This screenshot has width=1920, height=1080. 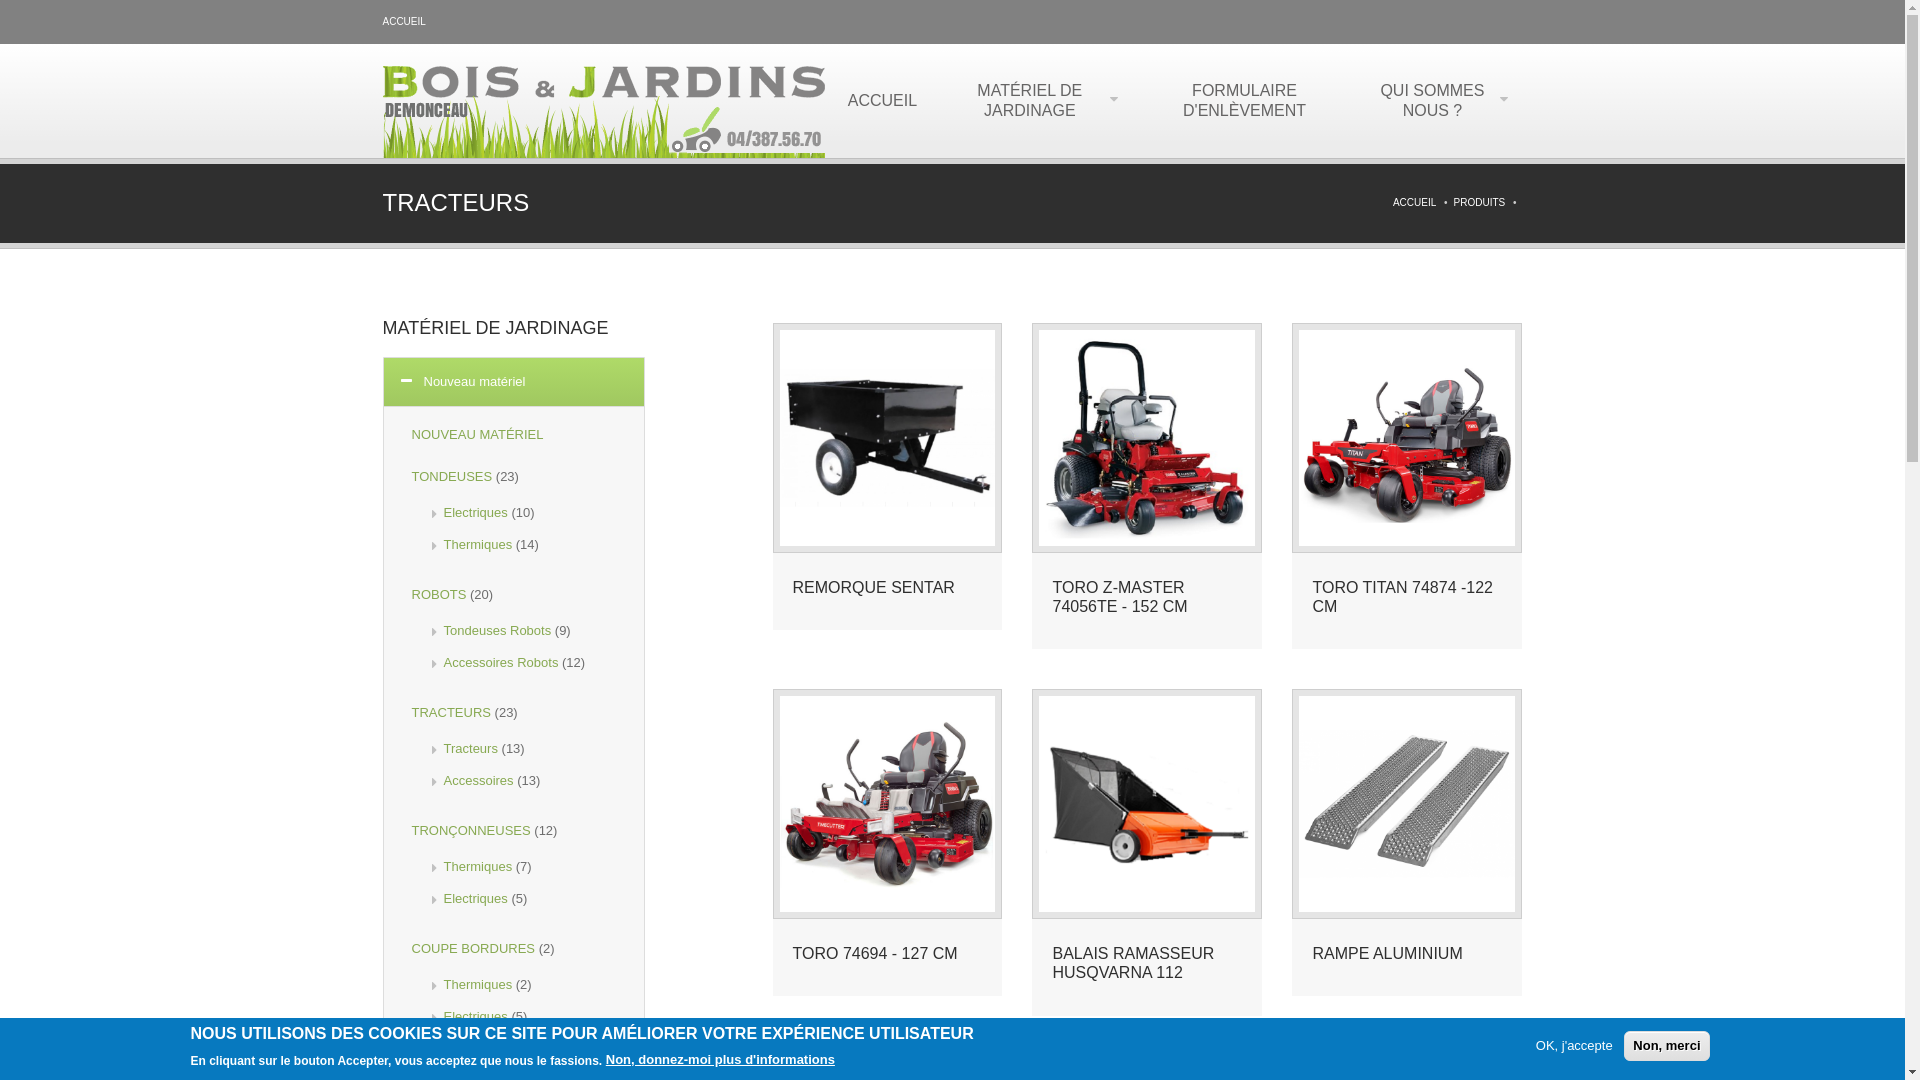 I want to click on Non, merci, so click(x=1666, y=1046).